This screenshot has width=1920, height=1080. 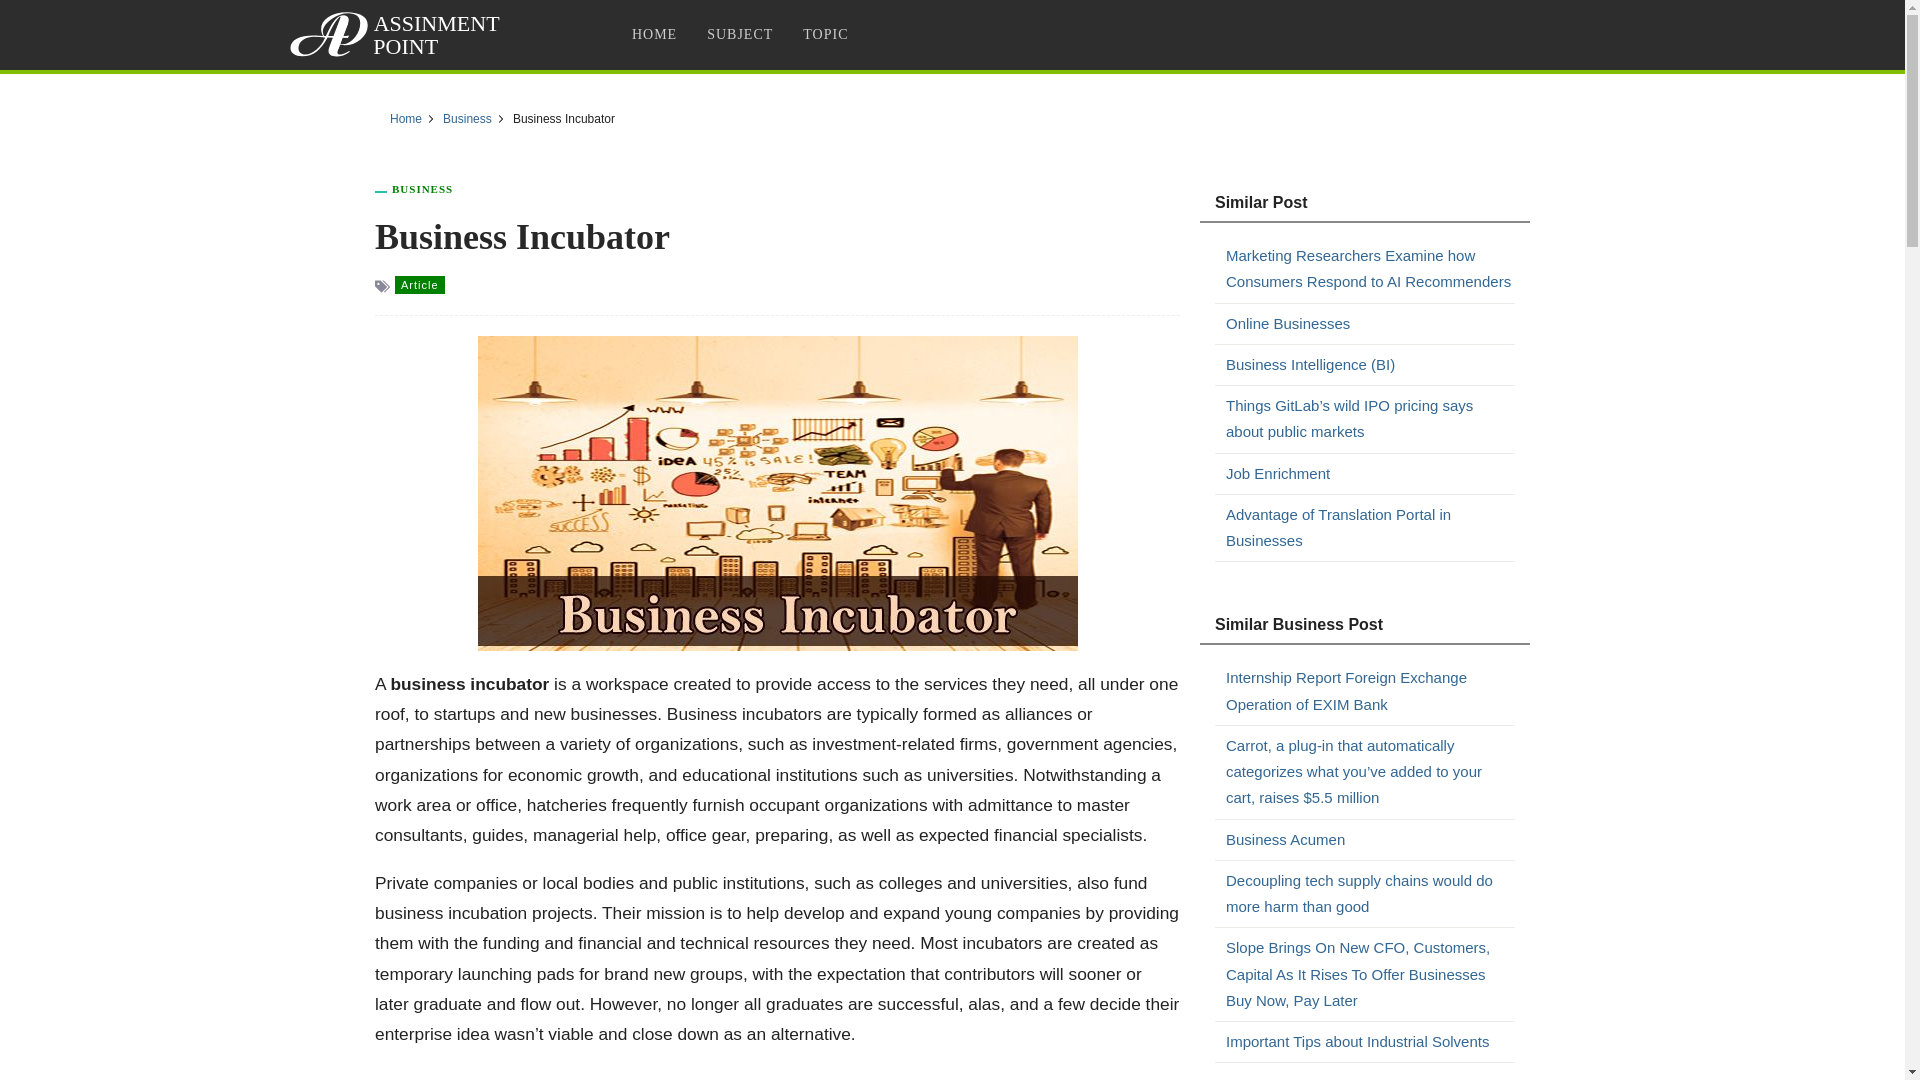 I want to click on Decoupling tech supply chains would do more harm than good, so click(x=1370, y=894).